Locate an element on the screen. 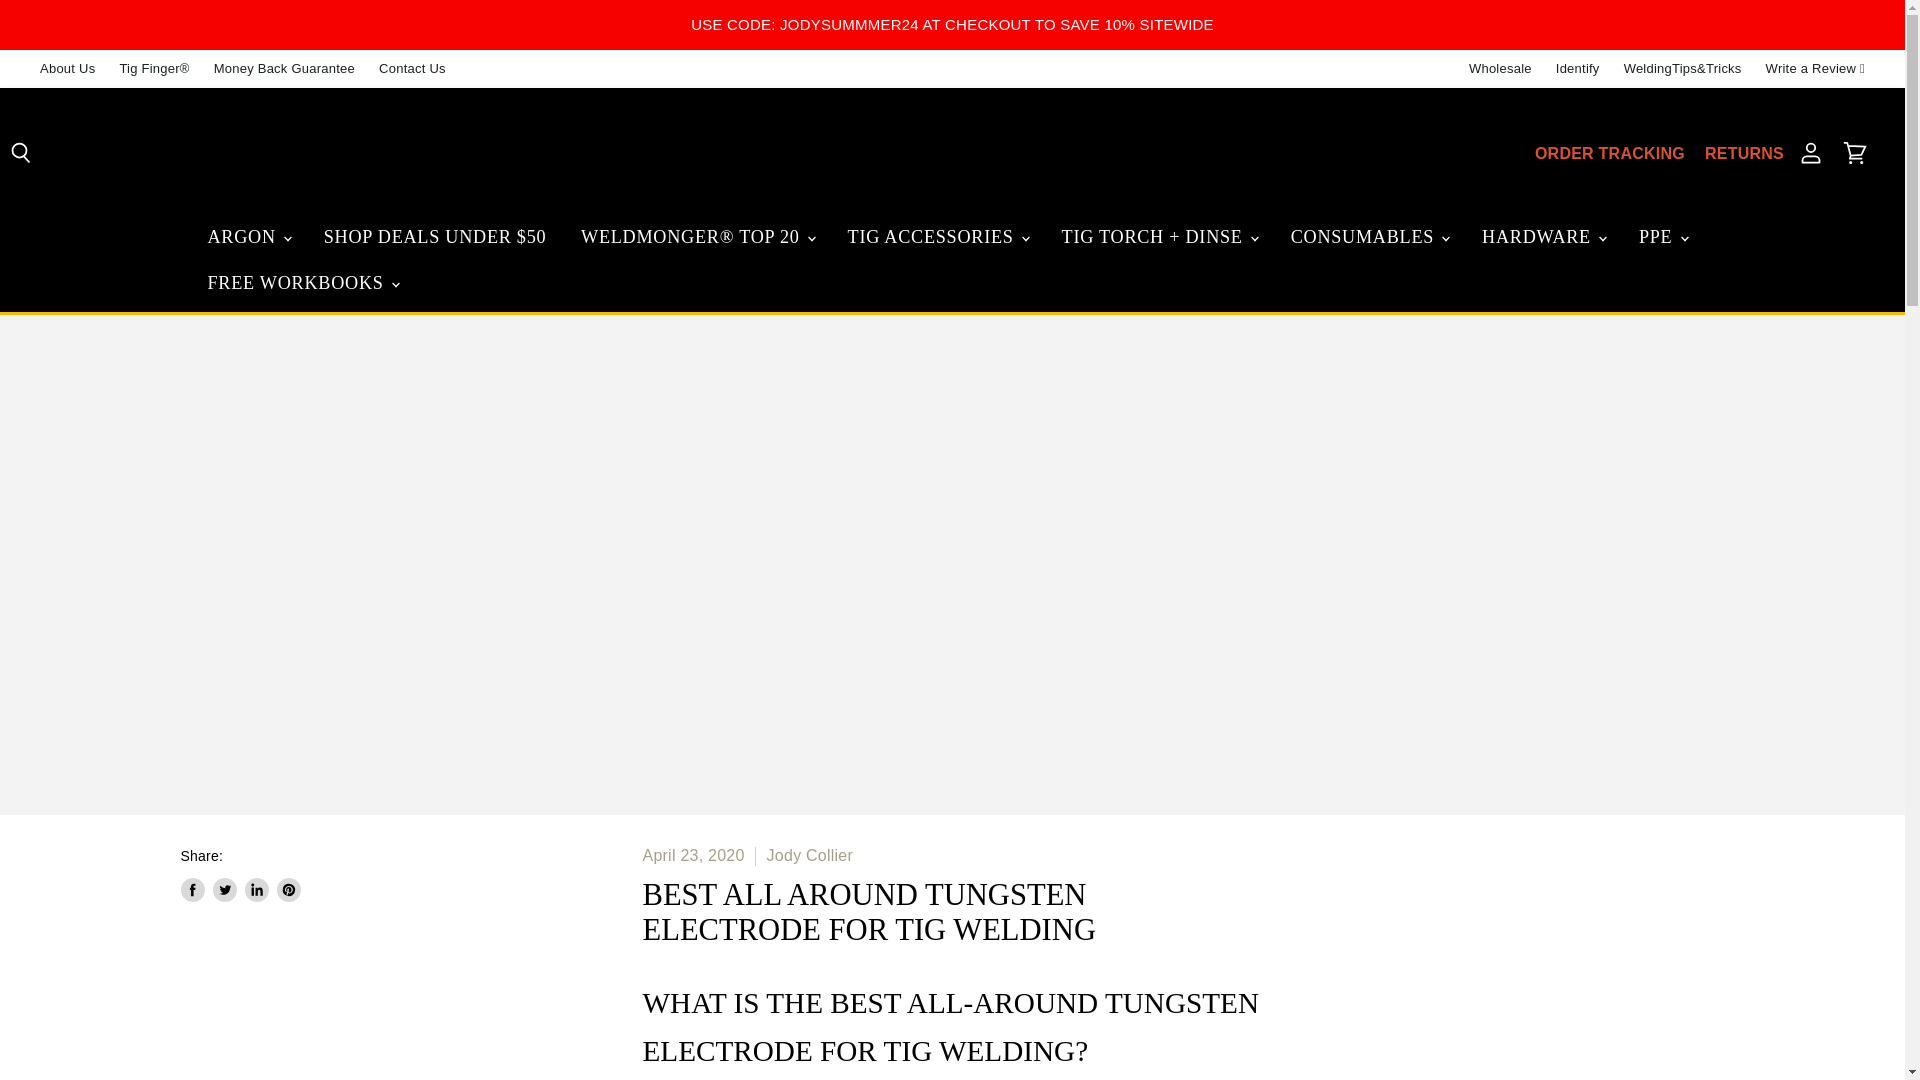 This screenshot has width=1920, height=1080. RETURNS is located at coordinates (1744, 154).